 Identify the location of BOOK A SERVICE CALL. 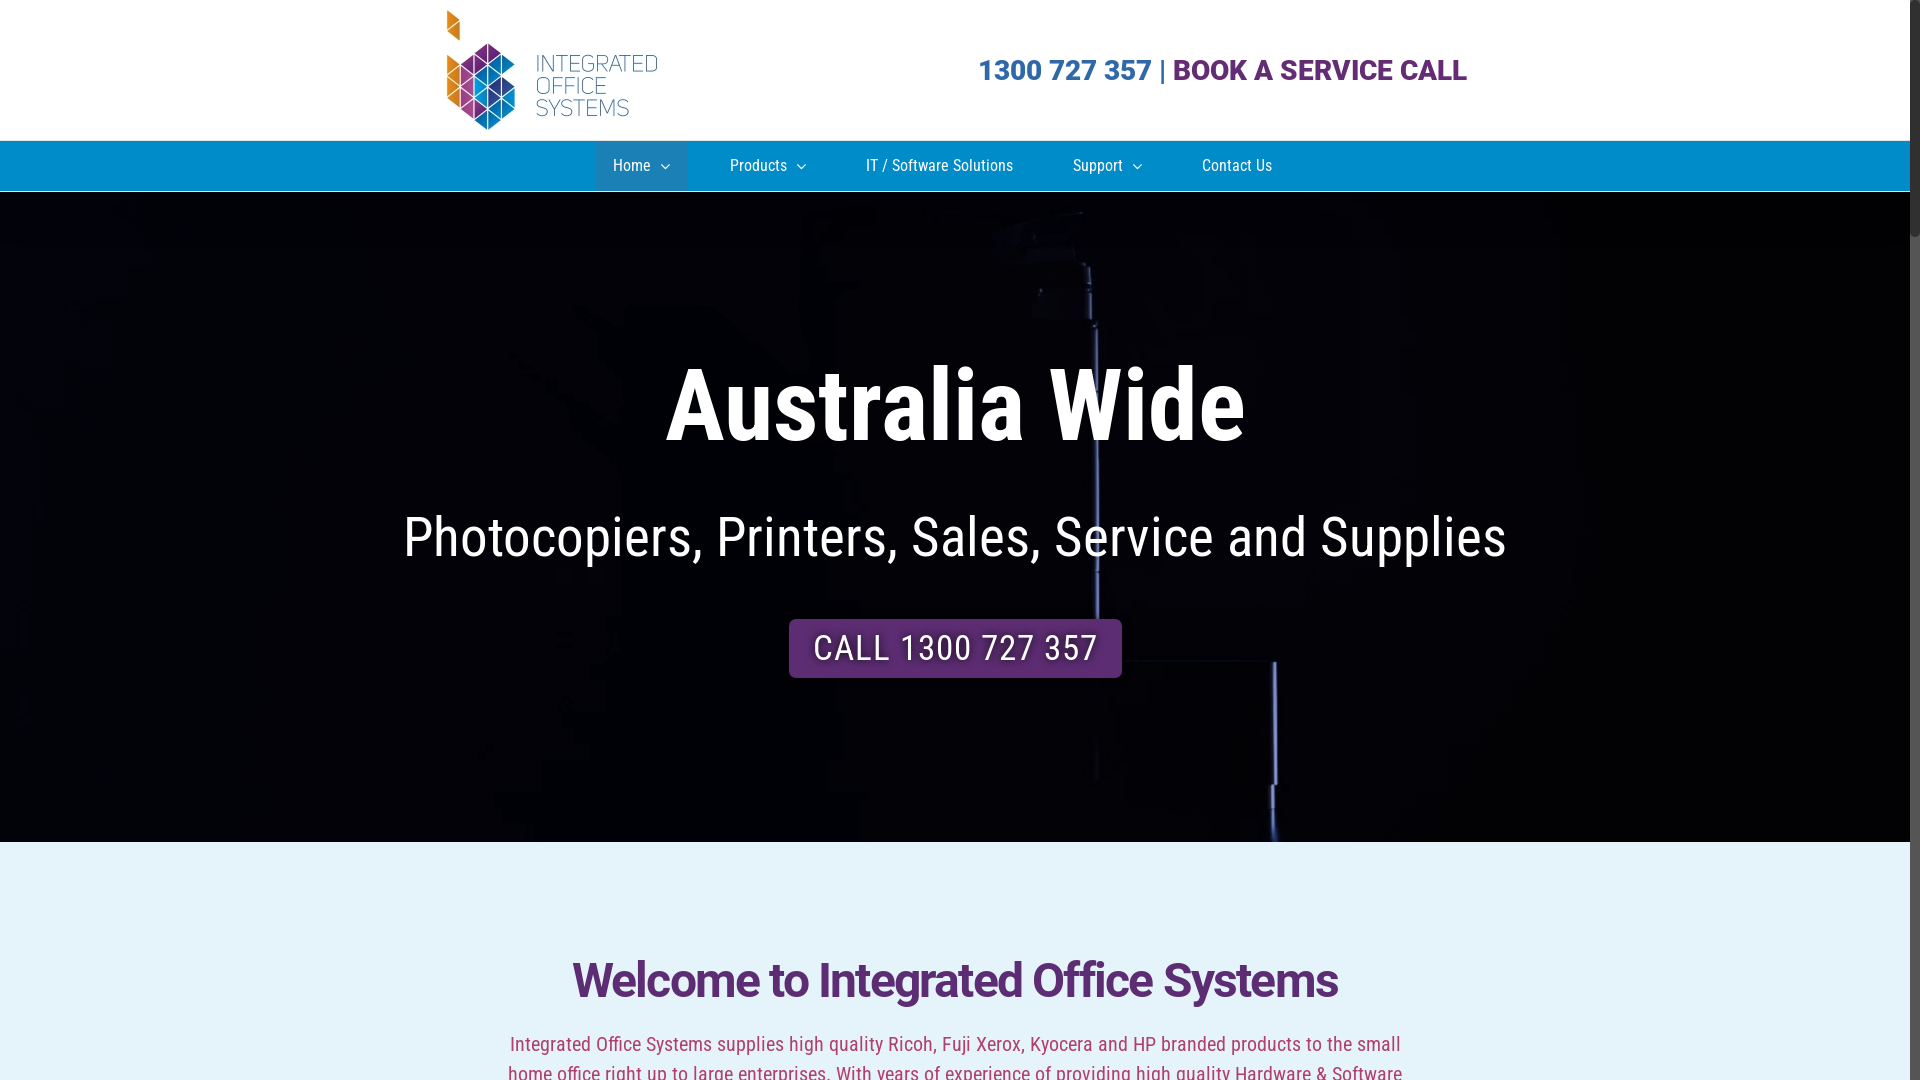
(1320, 70).